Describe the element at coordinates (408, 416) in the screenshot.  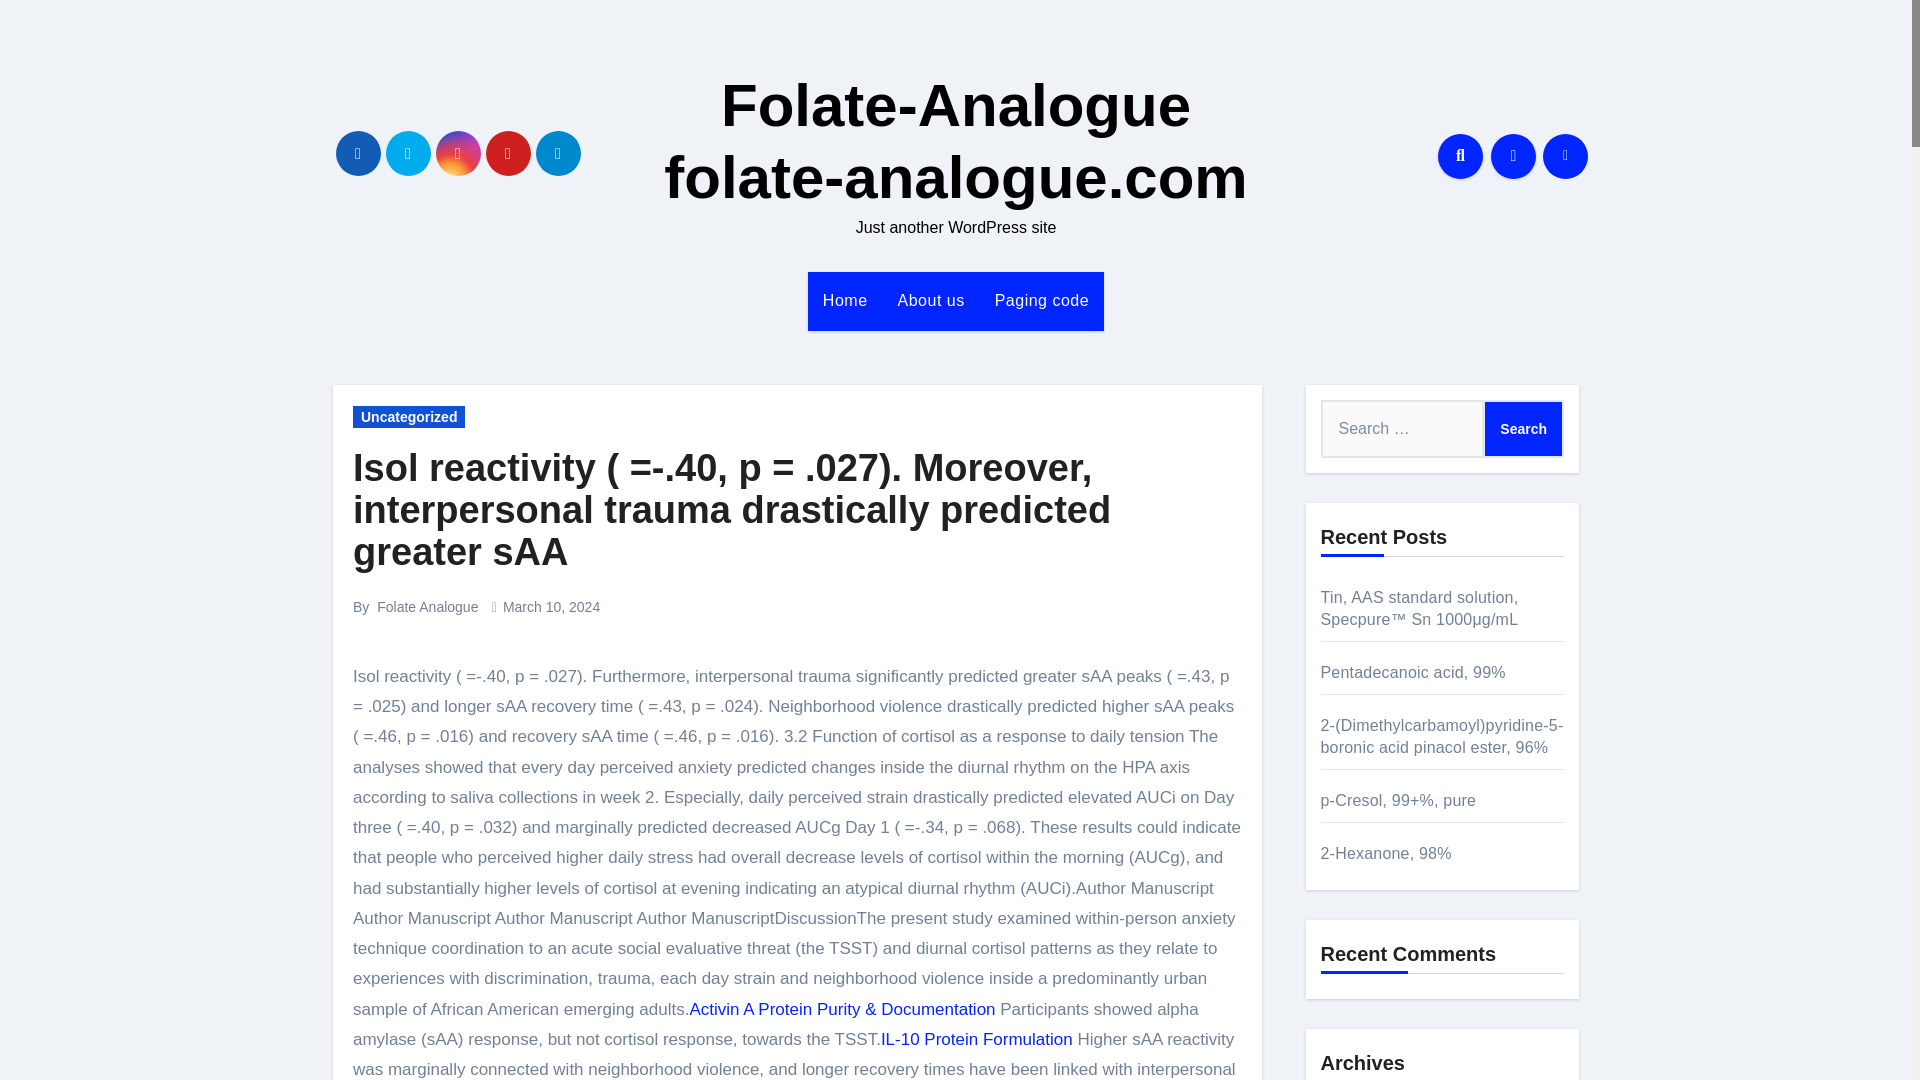
I see `Uncategorized` at that location.